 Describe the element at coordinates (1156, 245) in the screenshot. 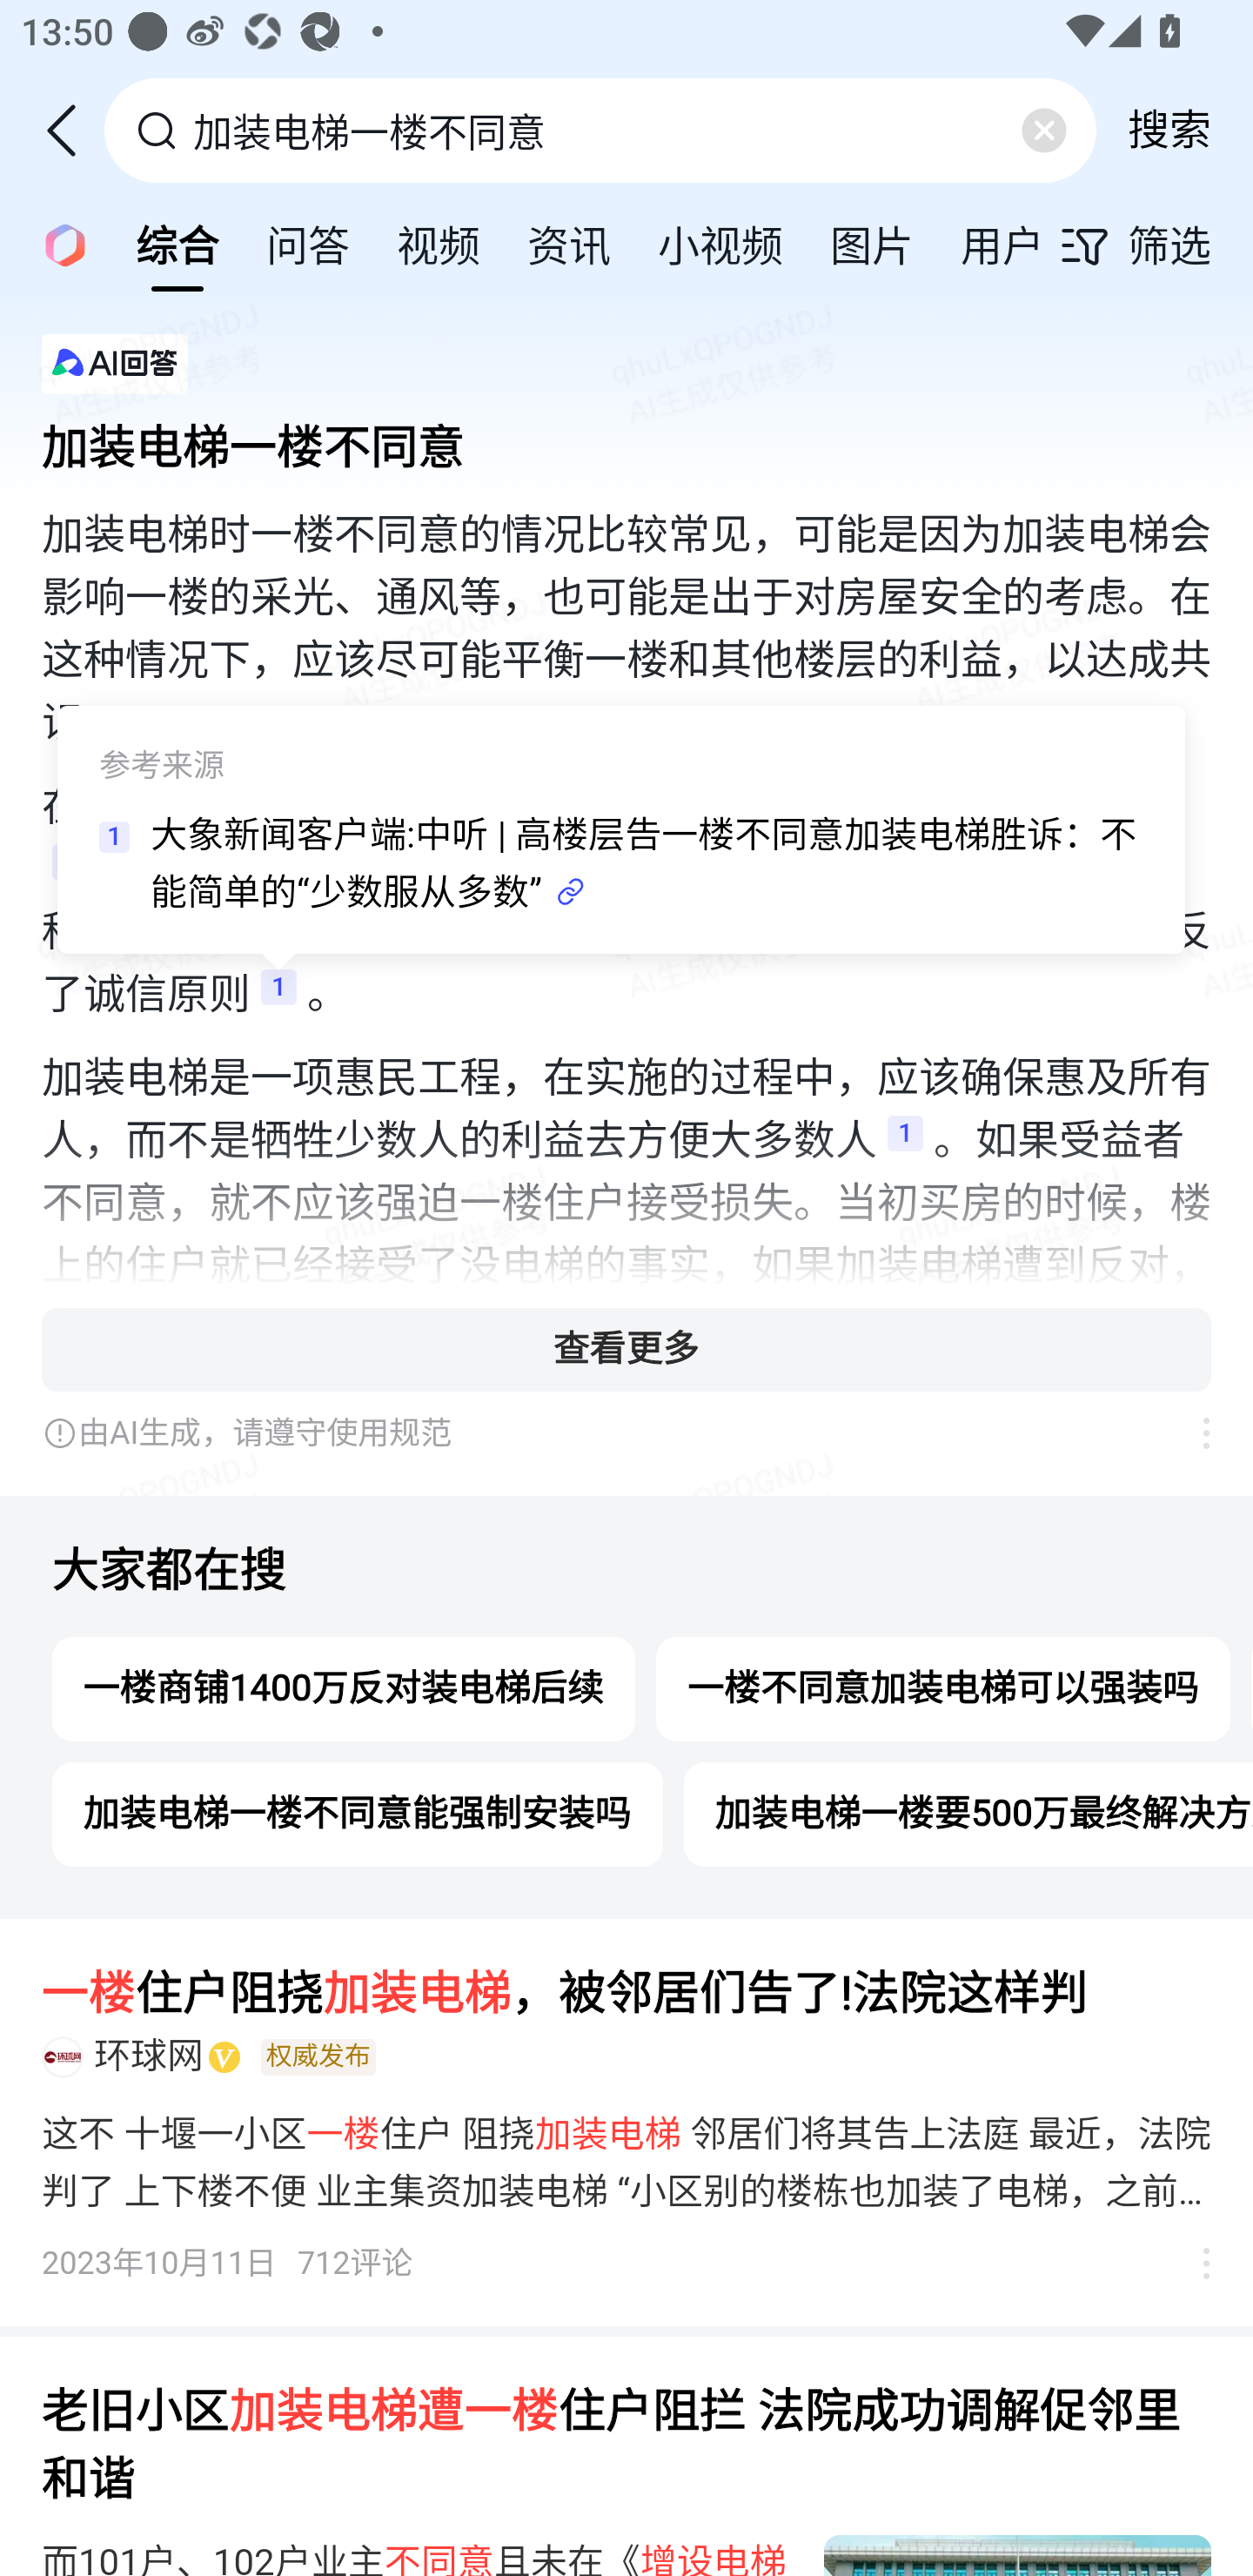

I see `筛选` at that location.